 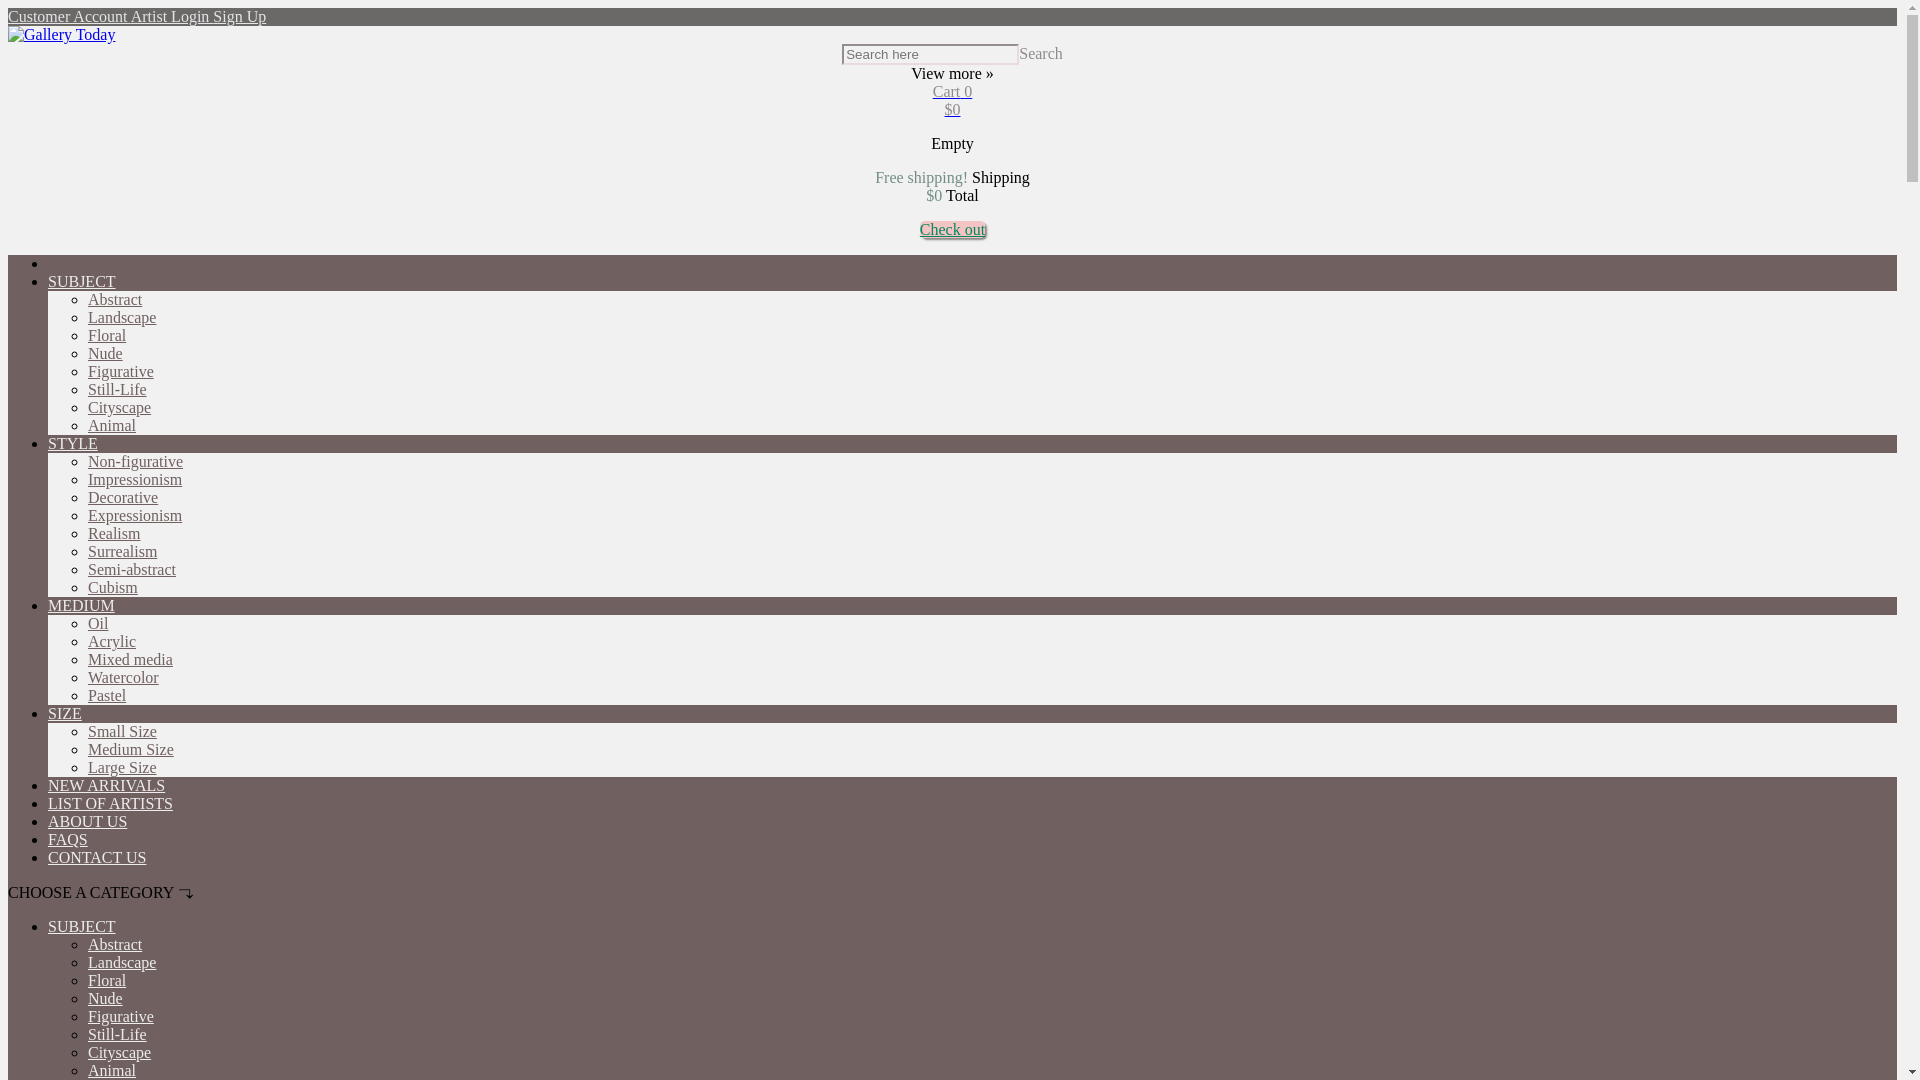 I want to click on Decorative, so click(x=122, y=498).